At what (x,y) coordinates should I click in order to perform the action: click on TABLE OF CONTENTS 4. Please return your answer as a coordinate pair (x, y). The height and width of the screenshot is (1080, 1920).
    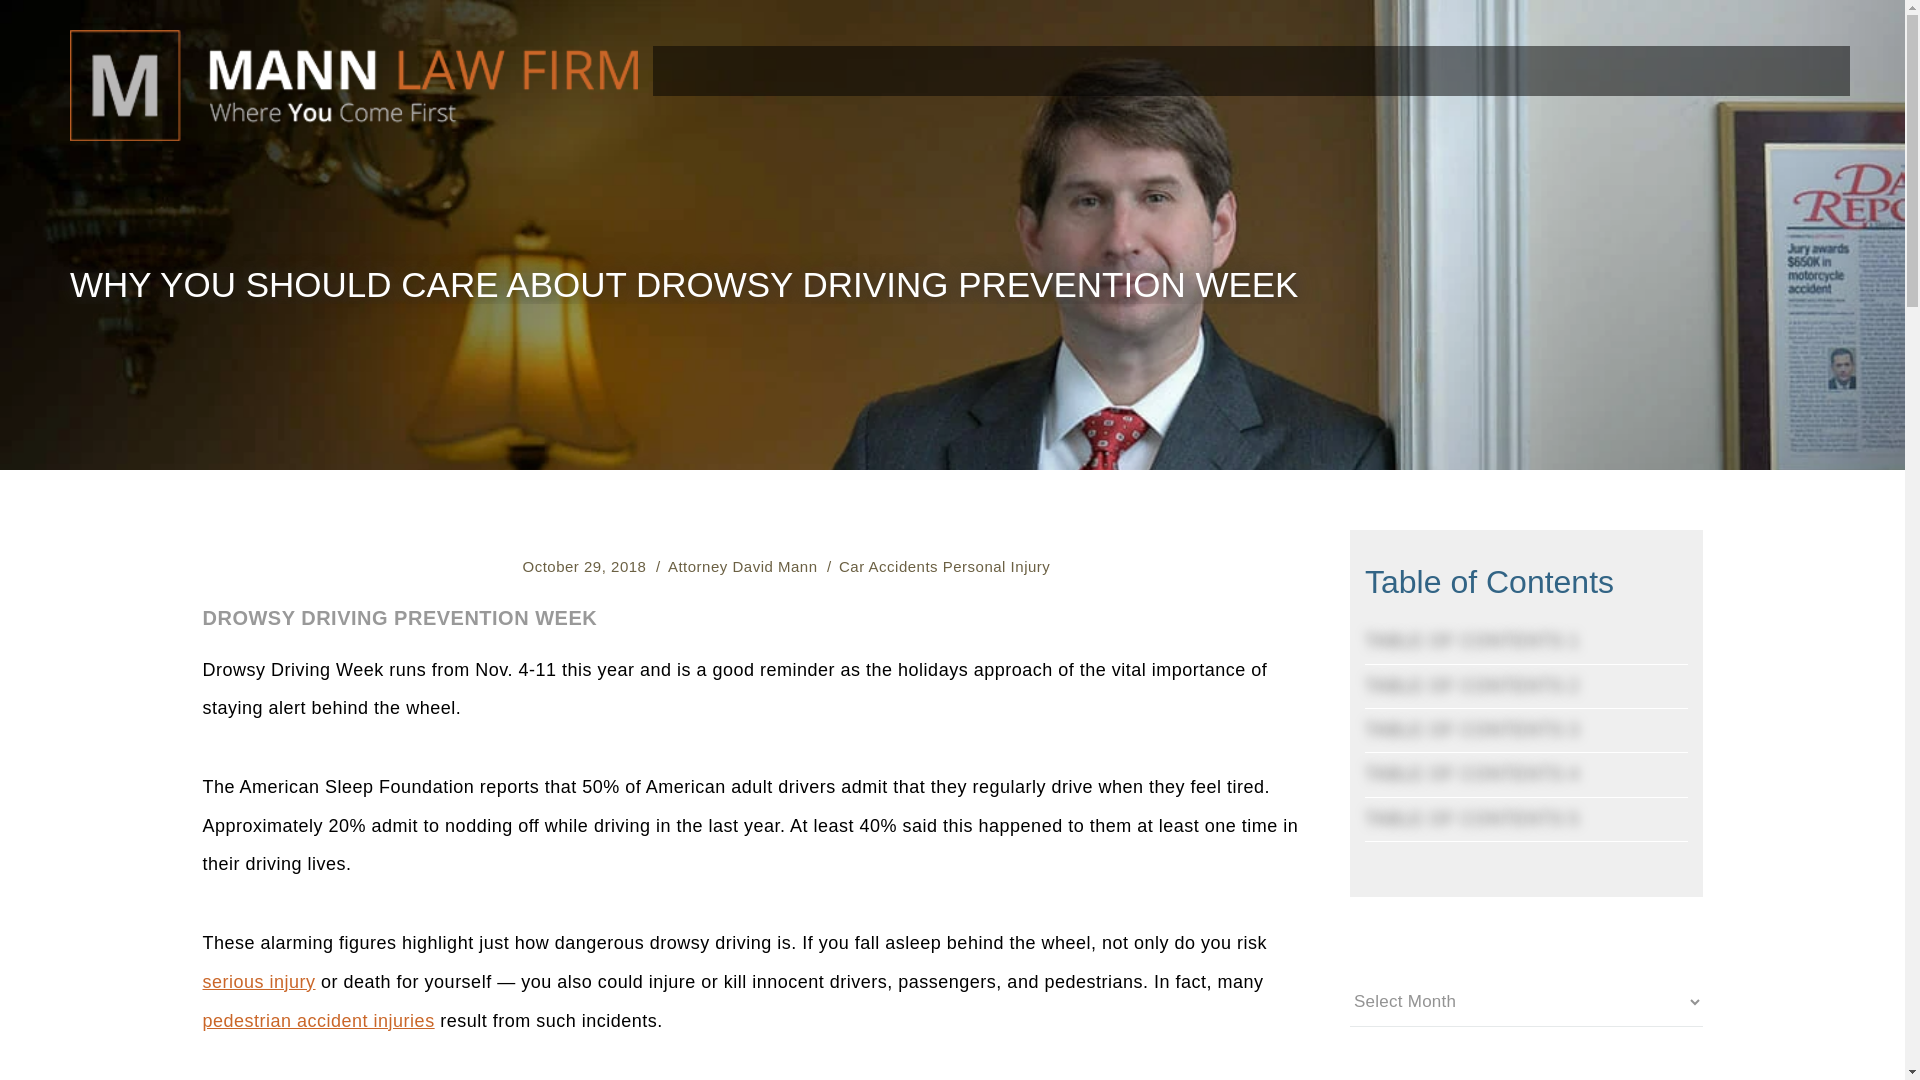
    Looking at the image, I should click on (1472, 774).